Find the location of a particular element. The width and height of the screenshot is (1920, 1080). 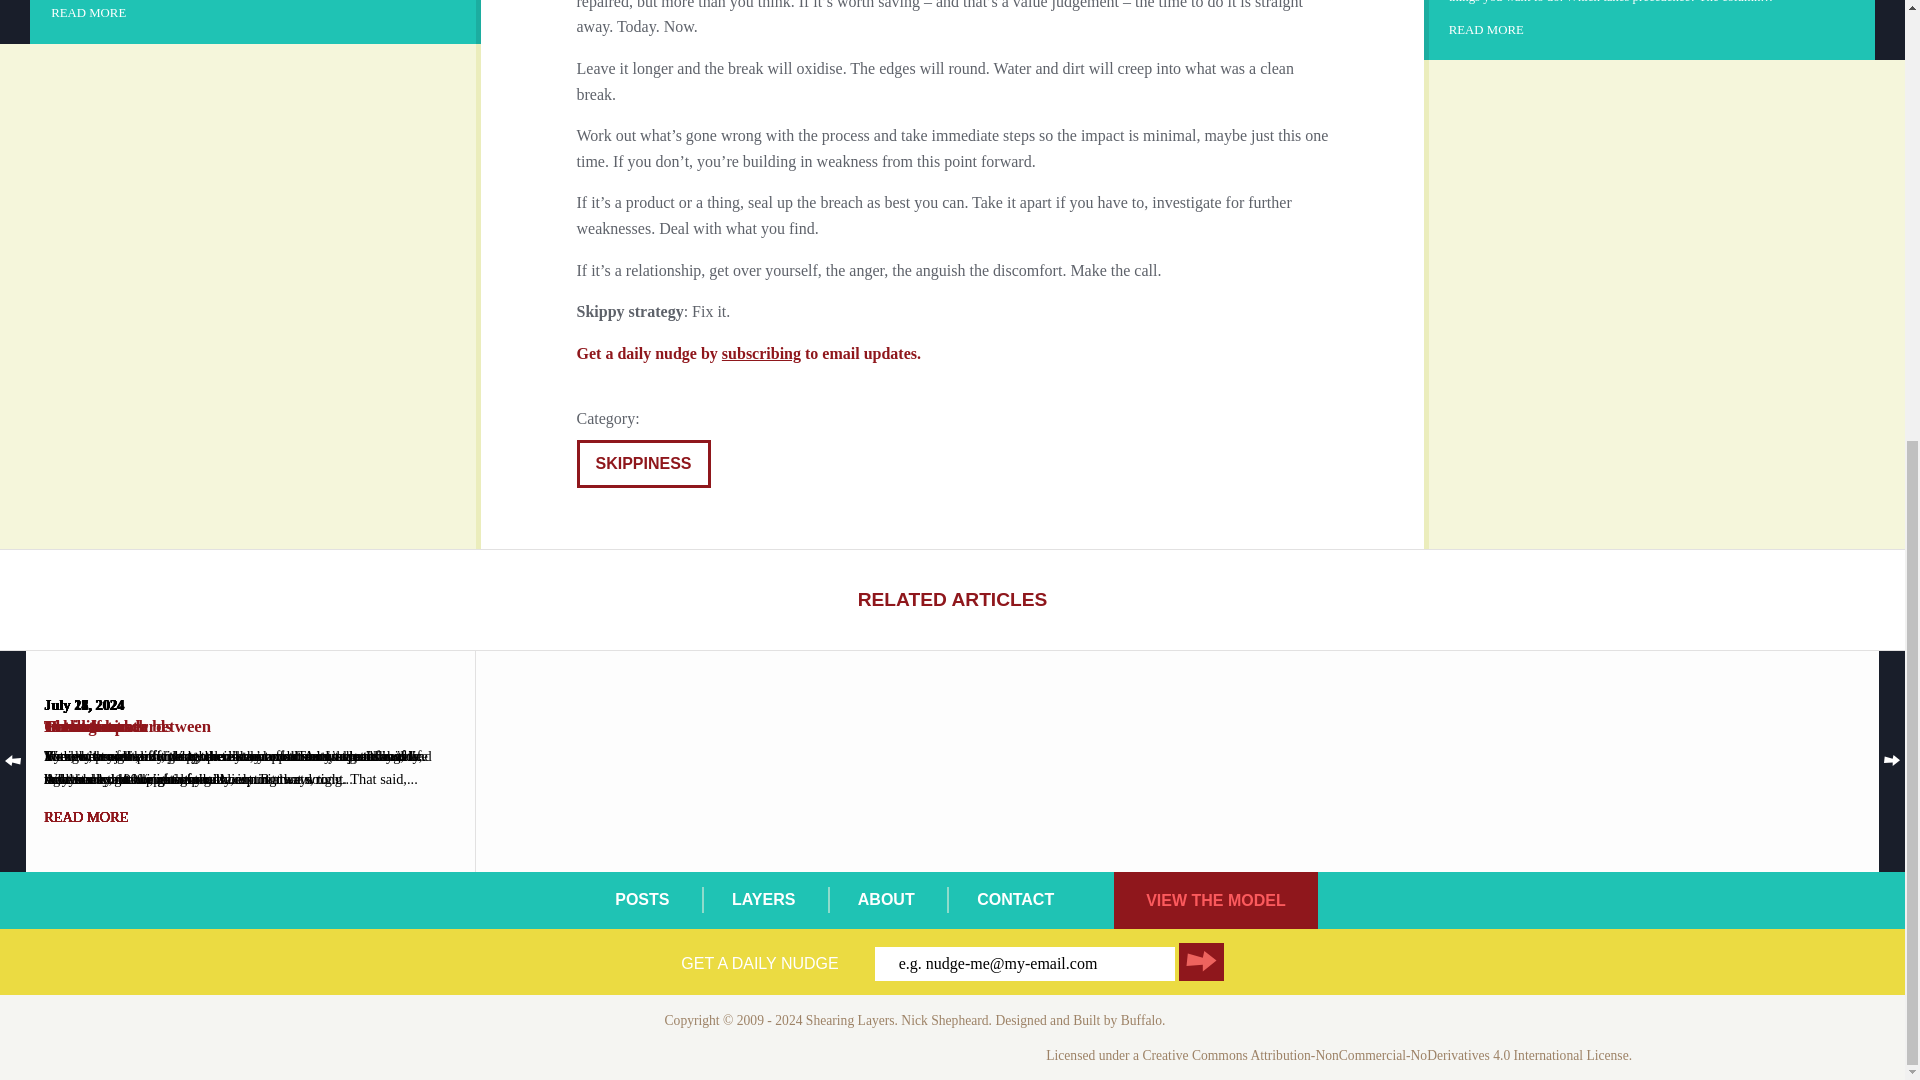

Column two is located at coordinates (1652, 18).